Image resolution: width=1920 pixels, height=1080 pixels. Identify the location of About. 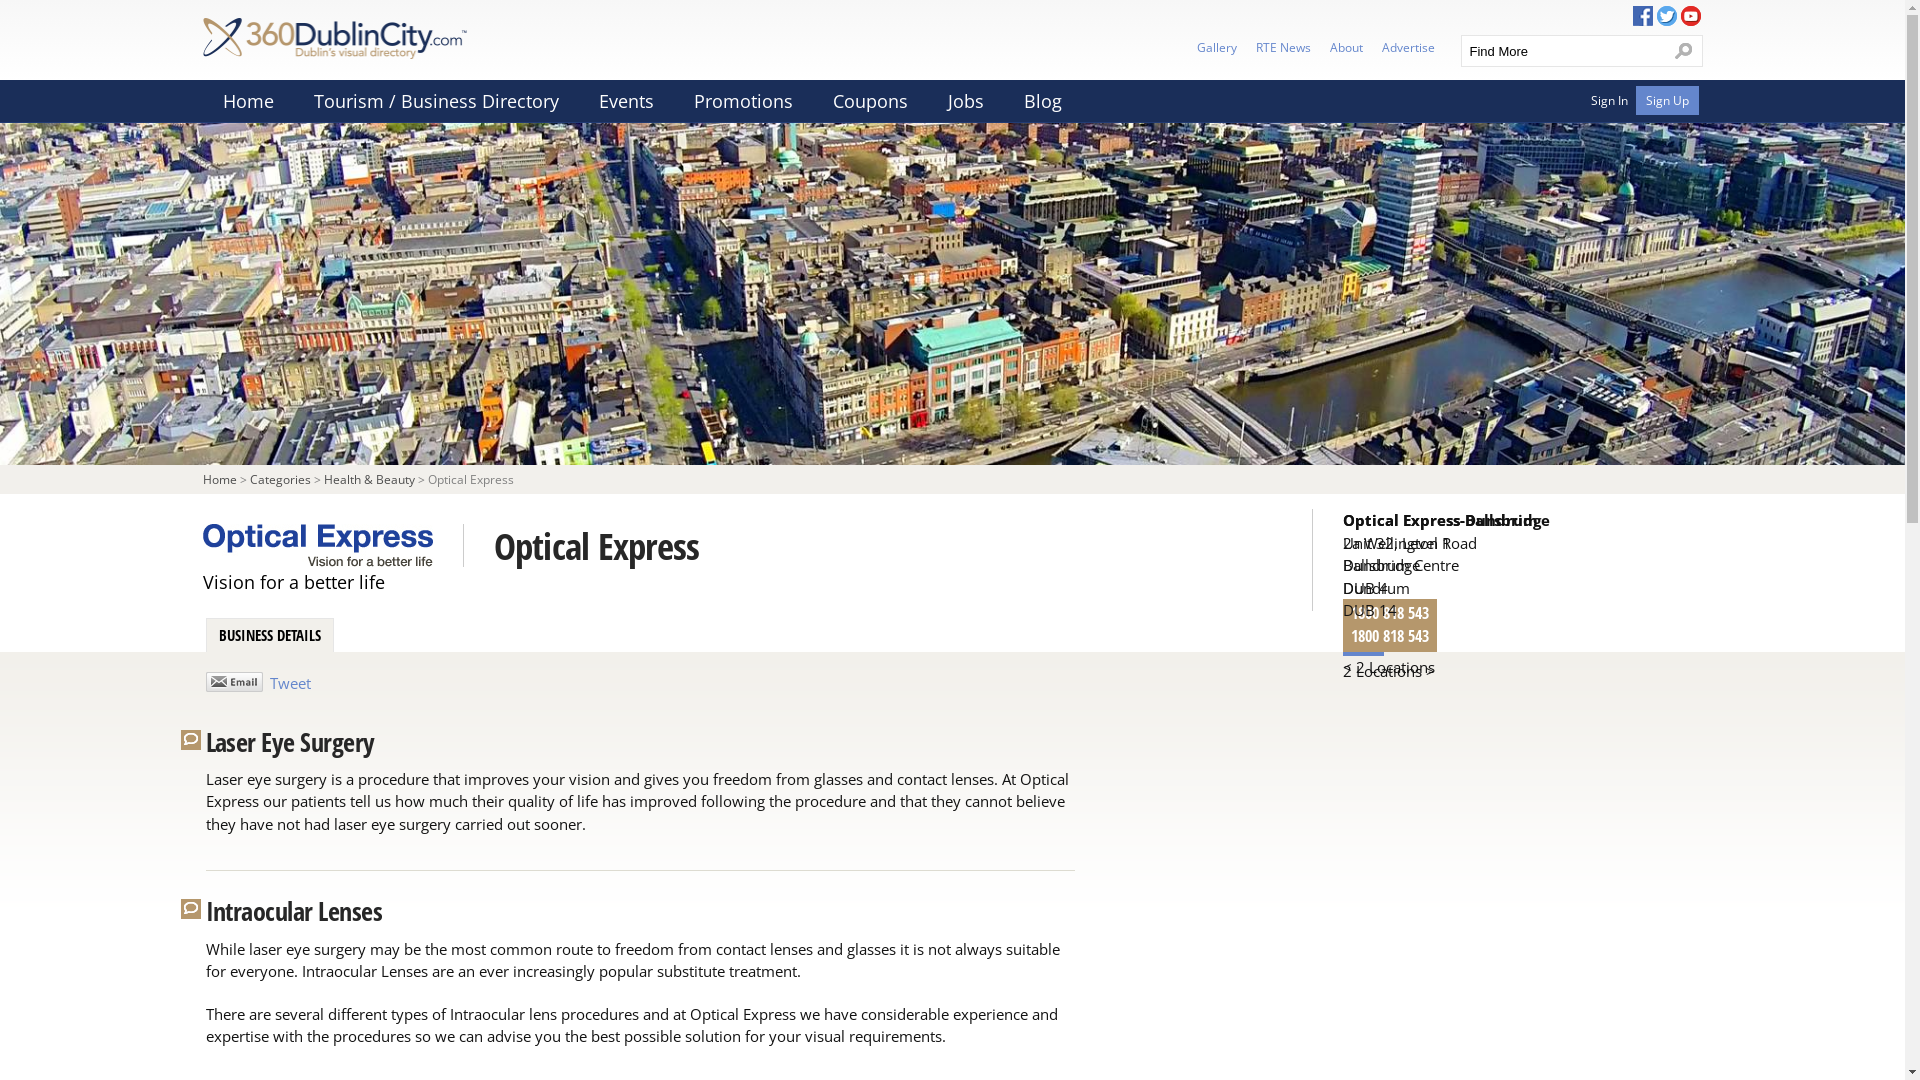
(1346, 46).